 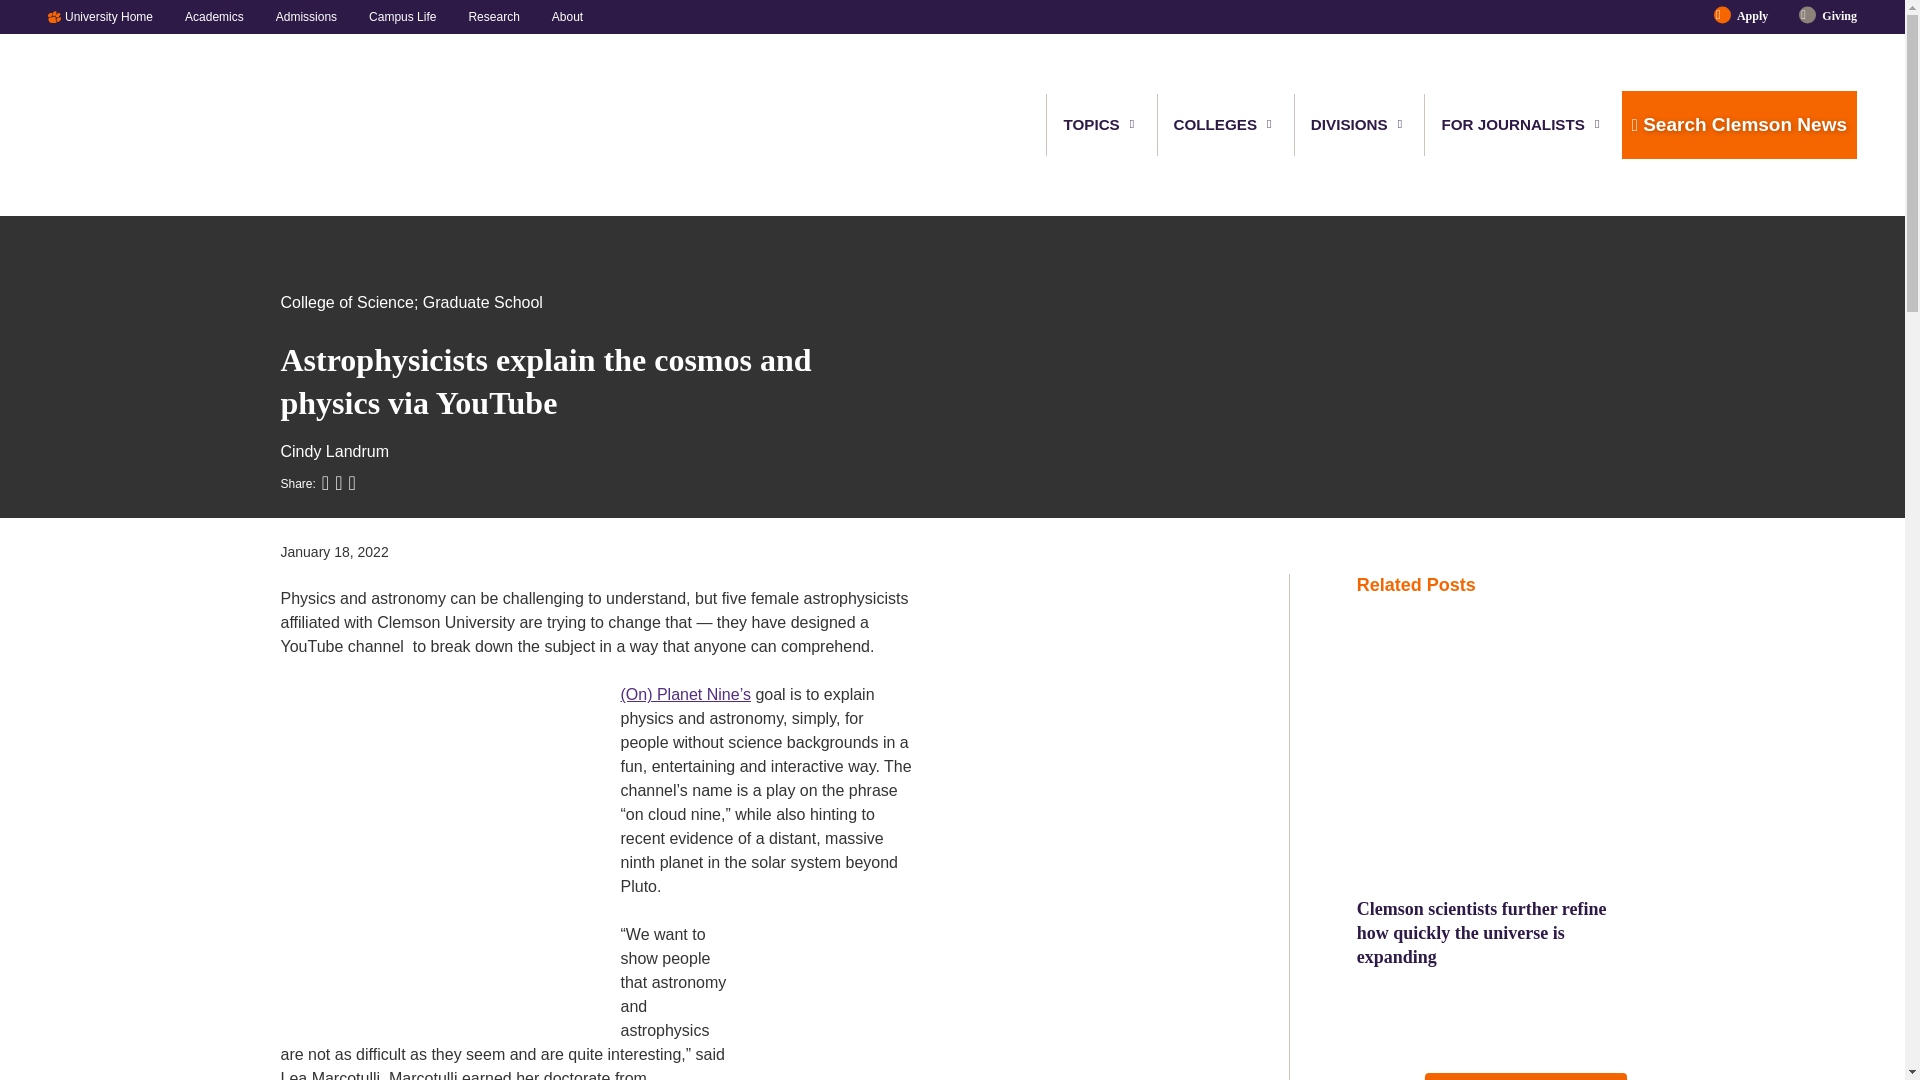 I want to click on About, so click(x=559, y=16).